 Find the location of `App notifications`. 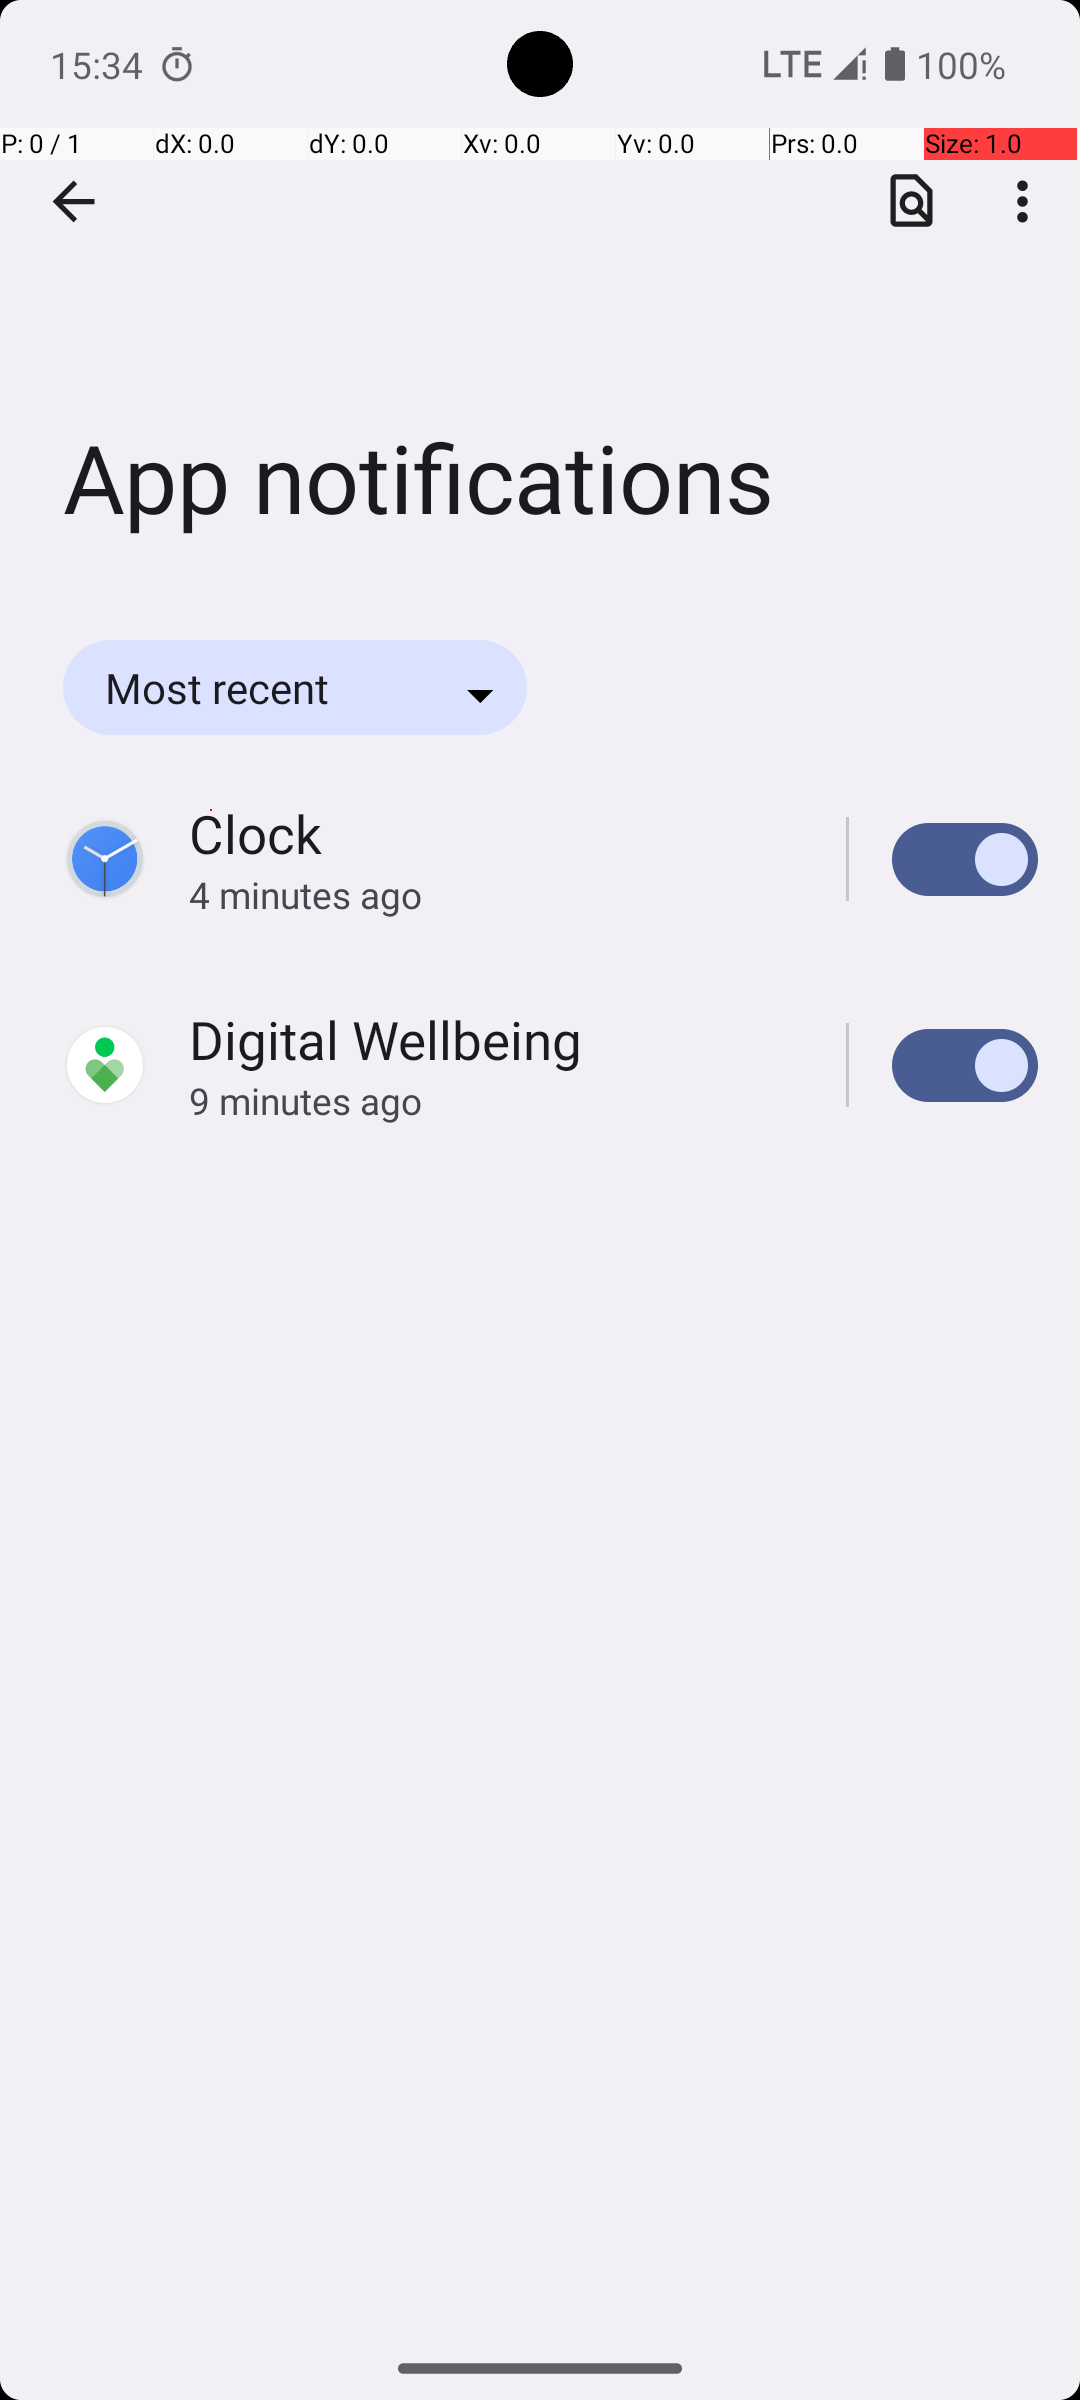

App notifications is located at coordinates (540, 299).